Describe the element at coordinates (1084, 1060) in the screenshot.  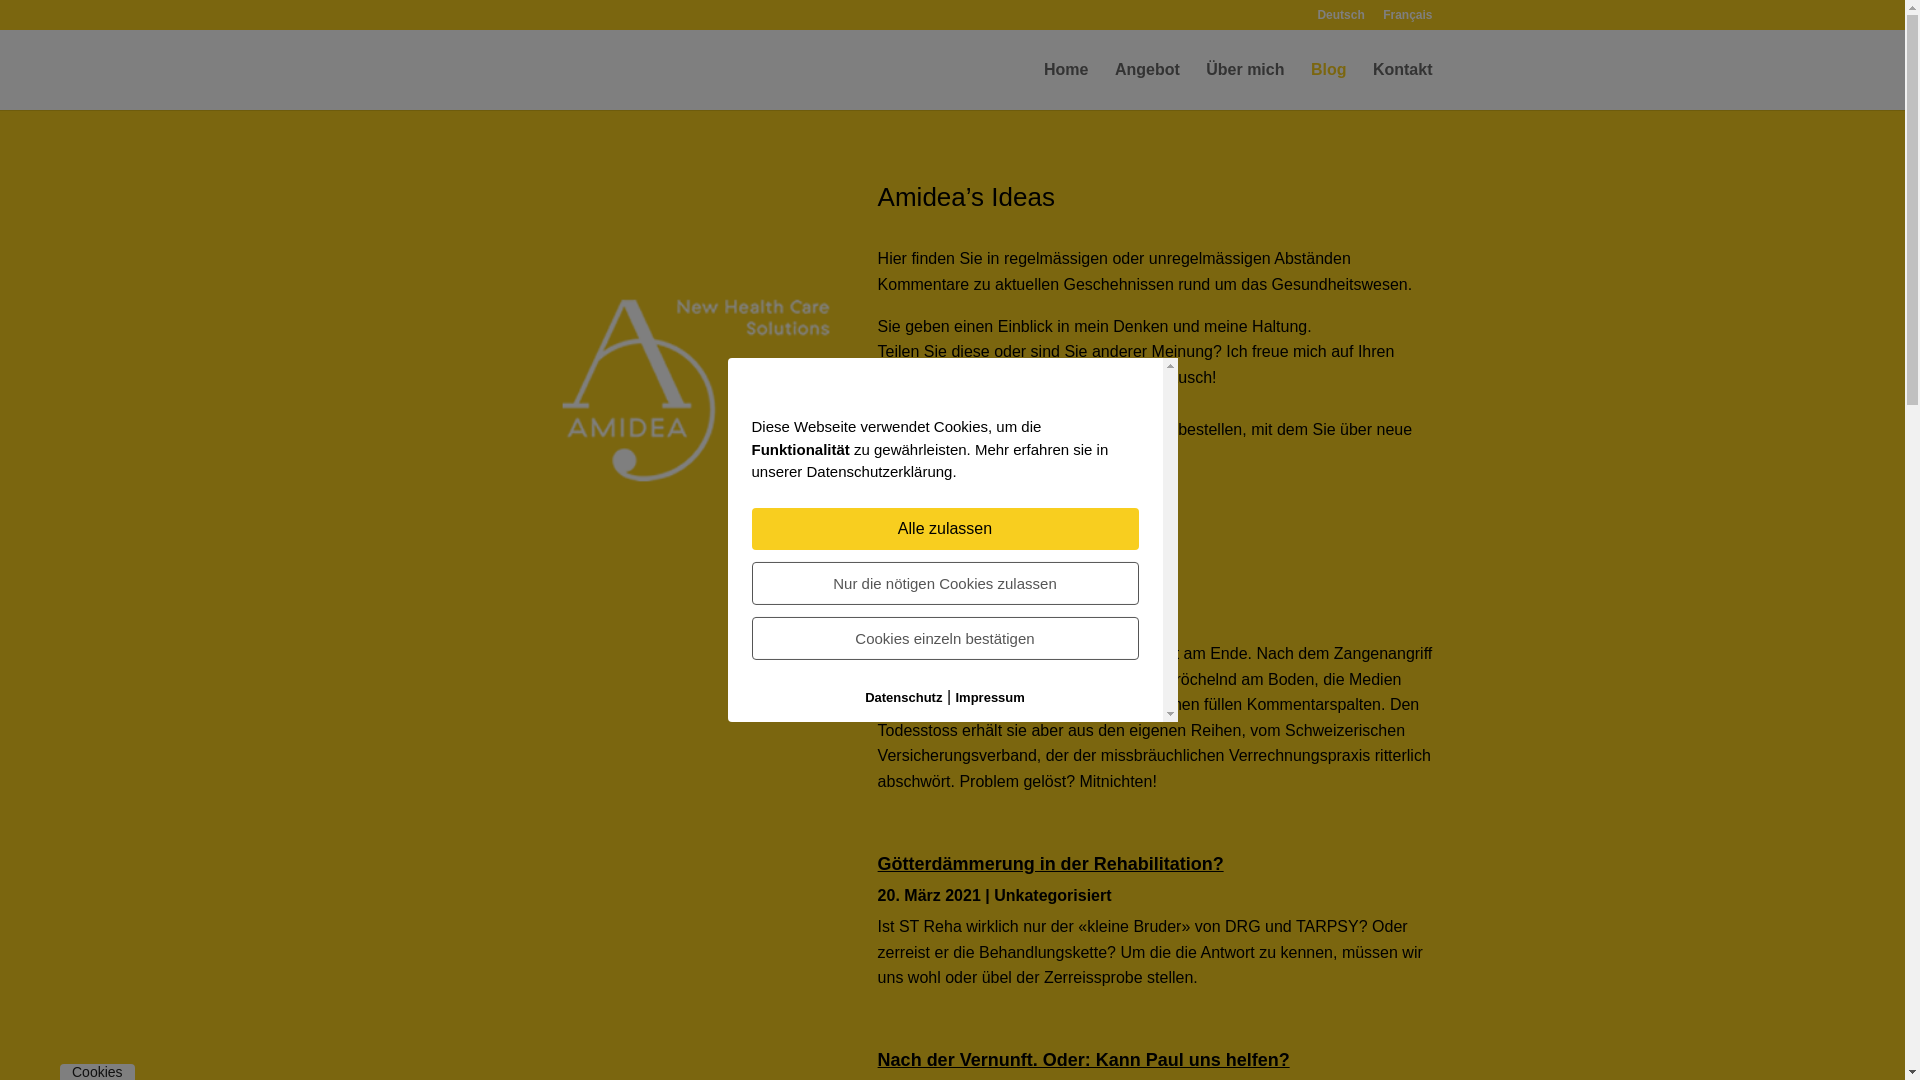
I see `Nach der Vernunft. Oder: Kann Paul uns helfen?` at that location.